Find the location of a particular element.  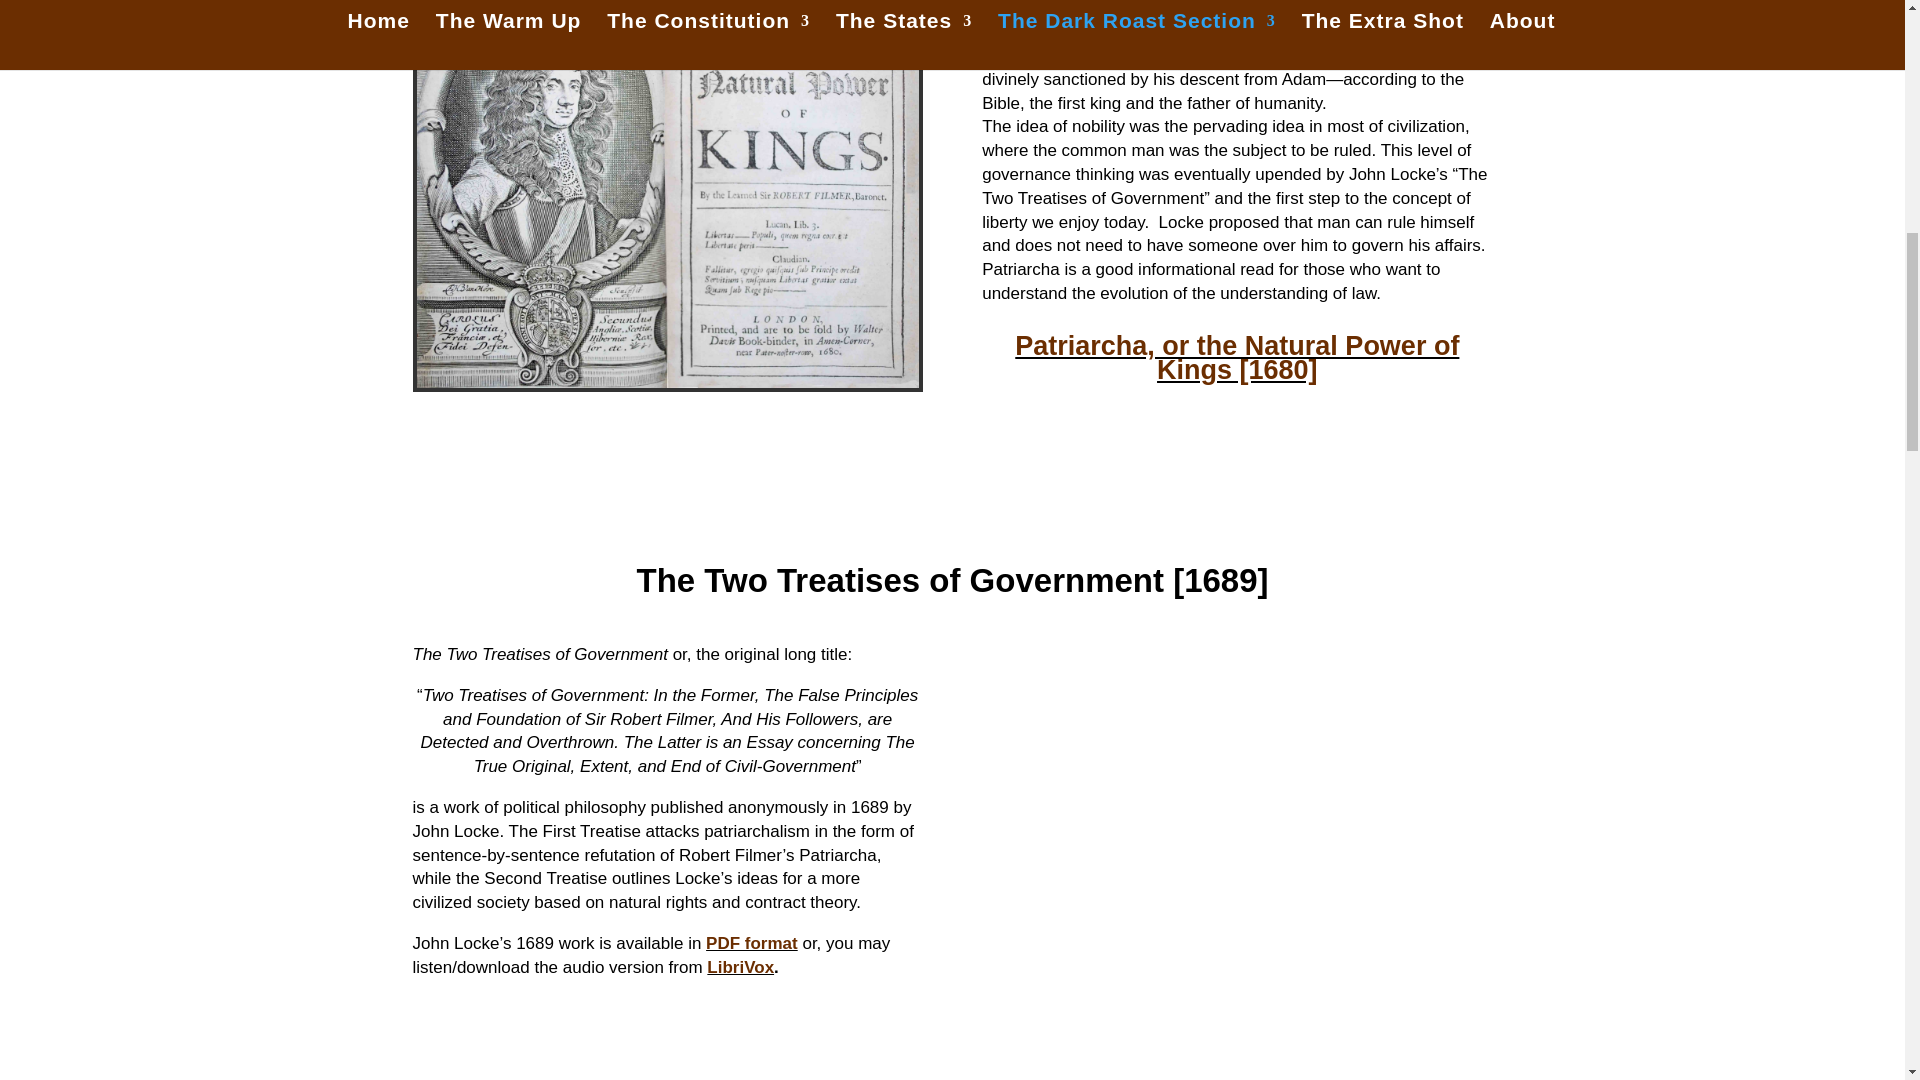

patriarcha is located at coordinates (666, 194).